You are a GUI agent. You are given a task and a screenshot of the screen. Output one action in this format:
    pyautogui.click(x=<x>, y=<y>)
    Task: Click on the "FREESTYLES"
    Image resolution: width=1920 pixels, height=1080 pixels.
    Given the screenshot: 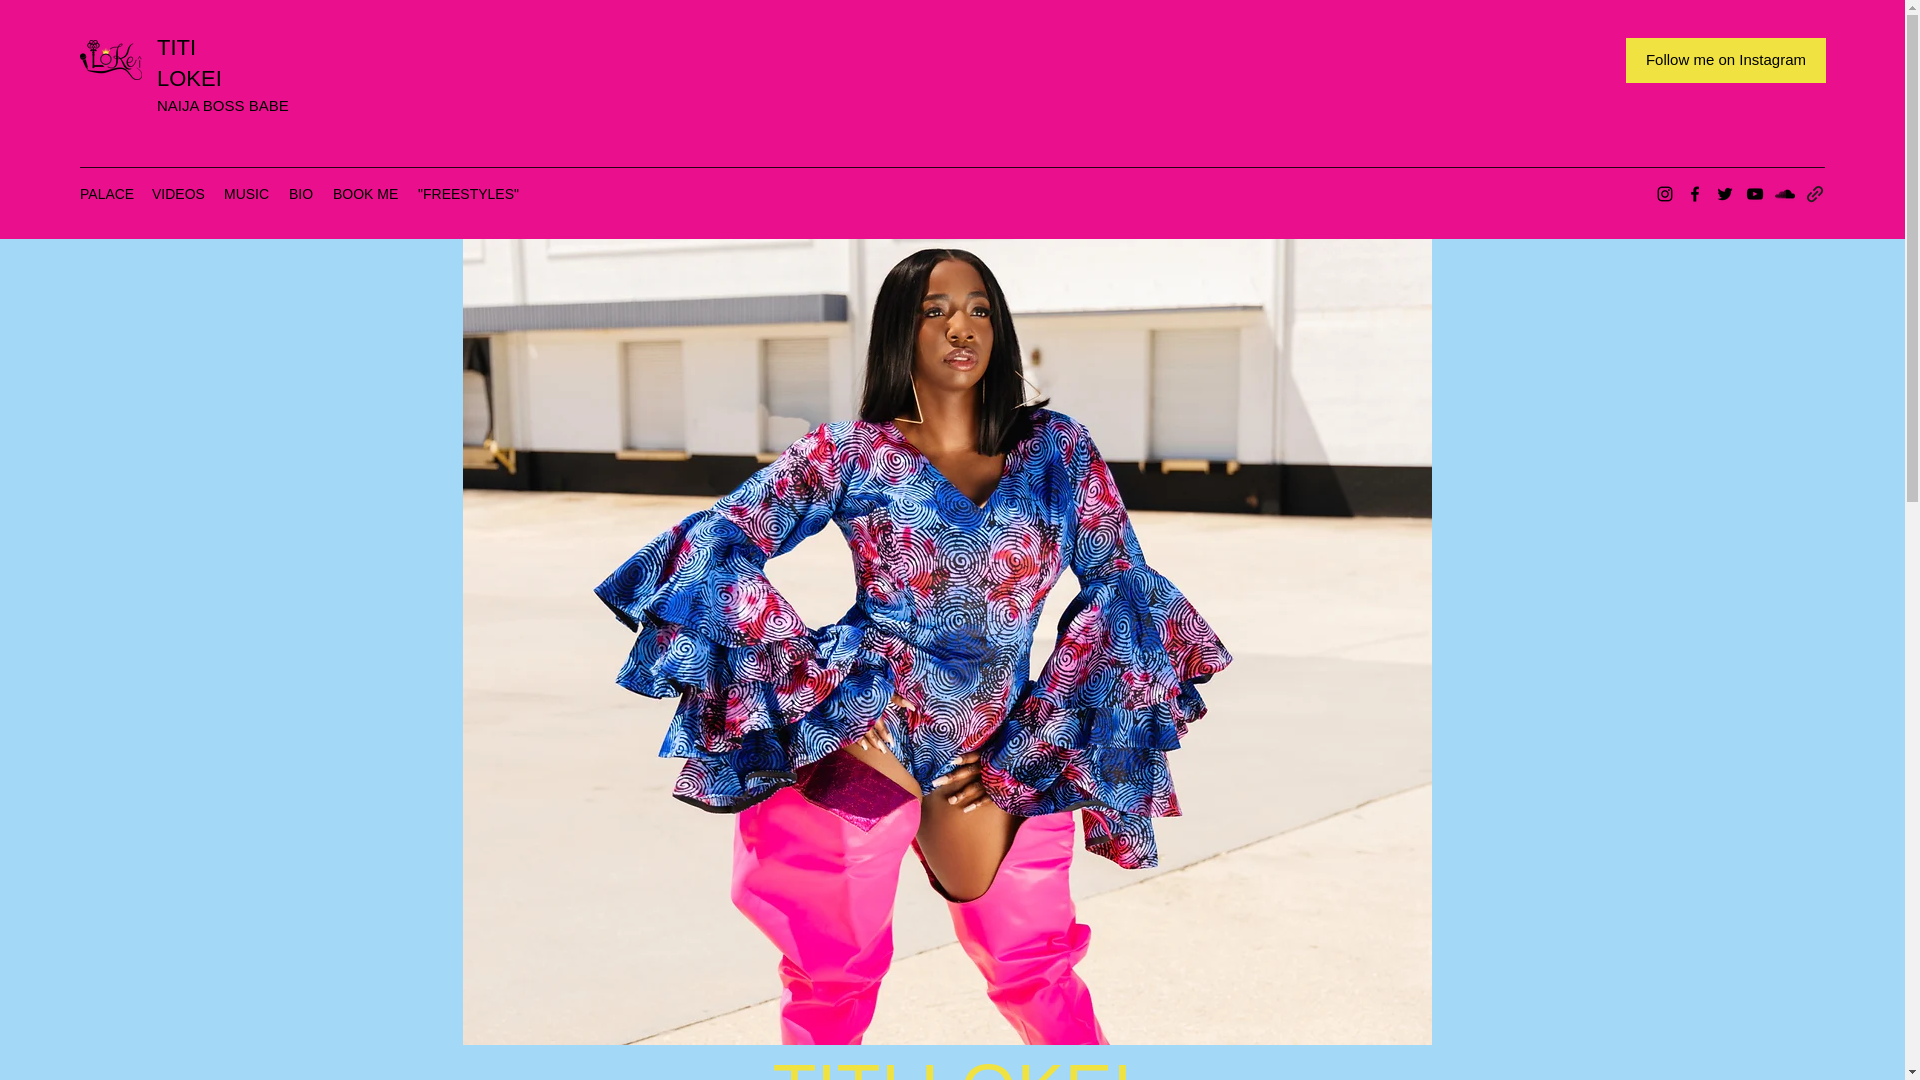 What is the action you would take?
    pyautogui.click(x=468, y=194)
    